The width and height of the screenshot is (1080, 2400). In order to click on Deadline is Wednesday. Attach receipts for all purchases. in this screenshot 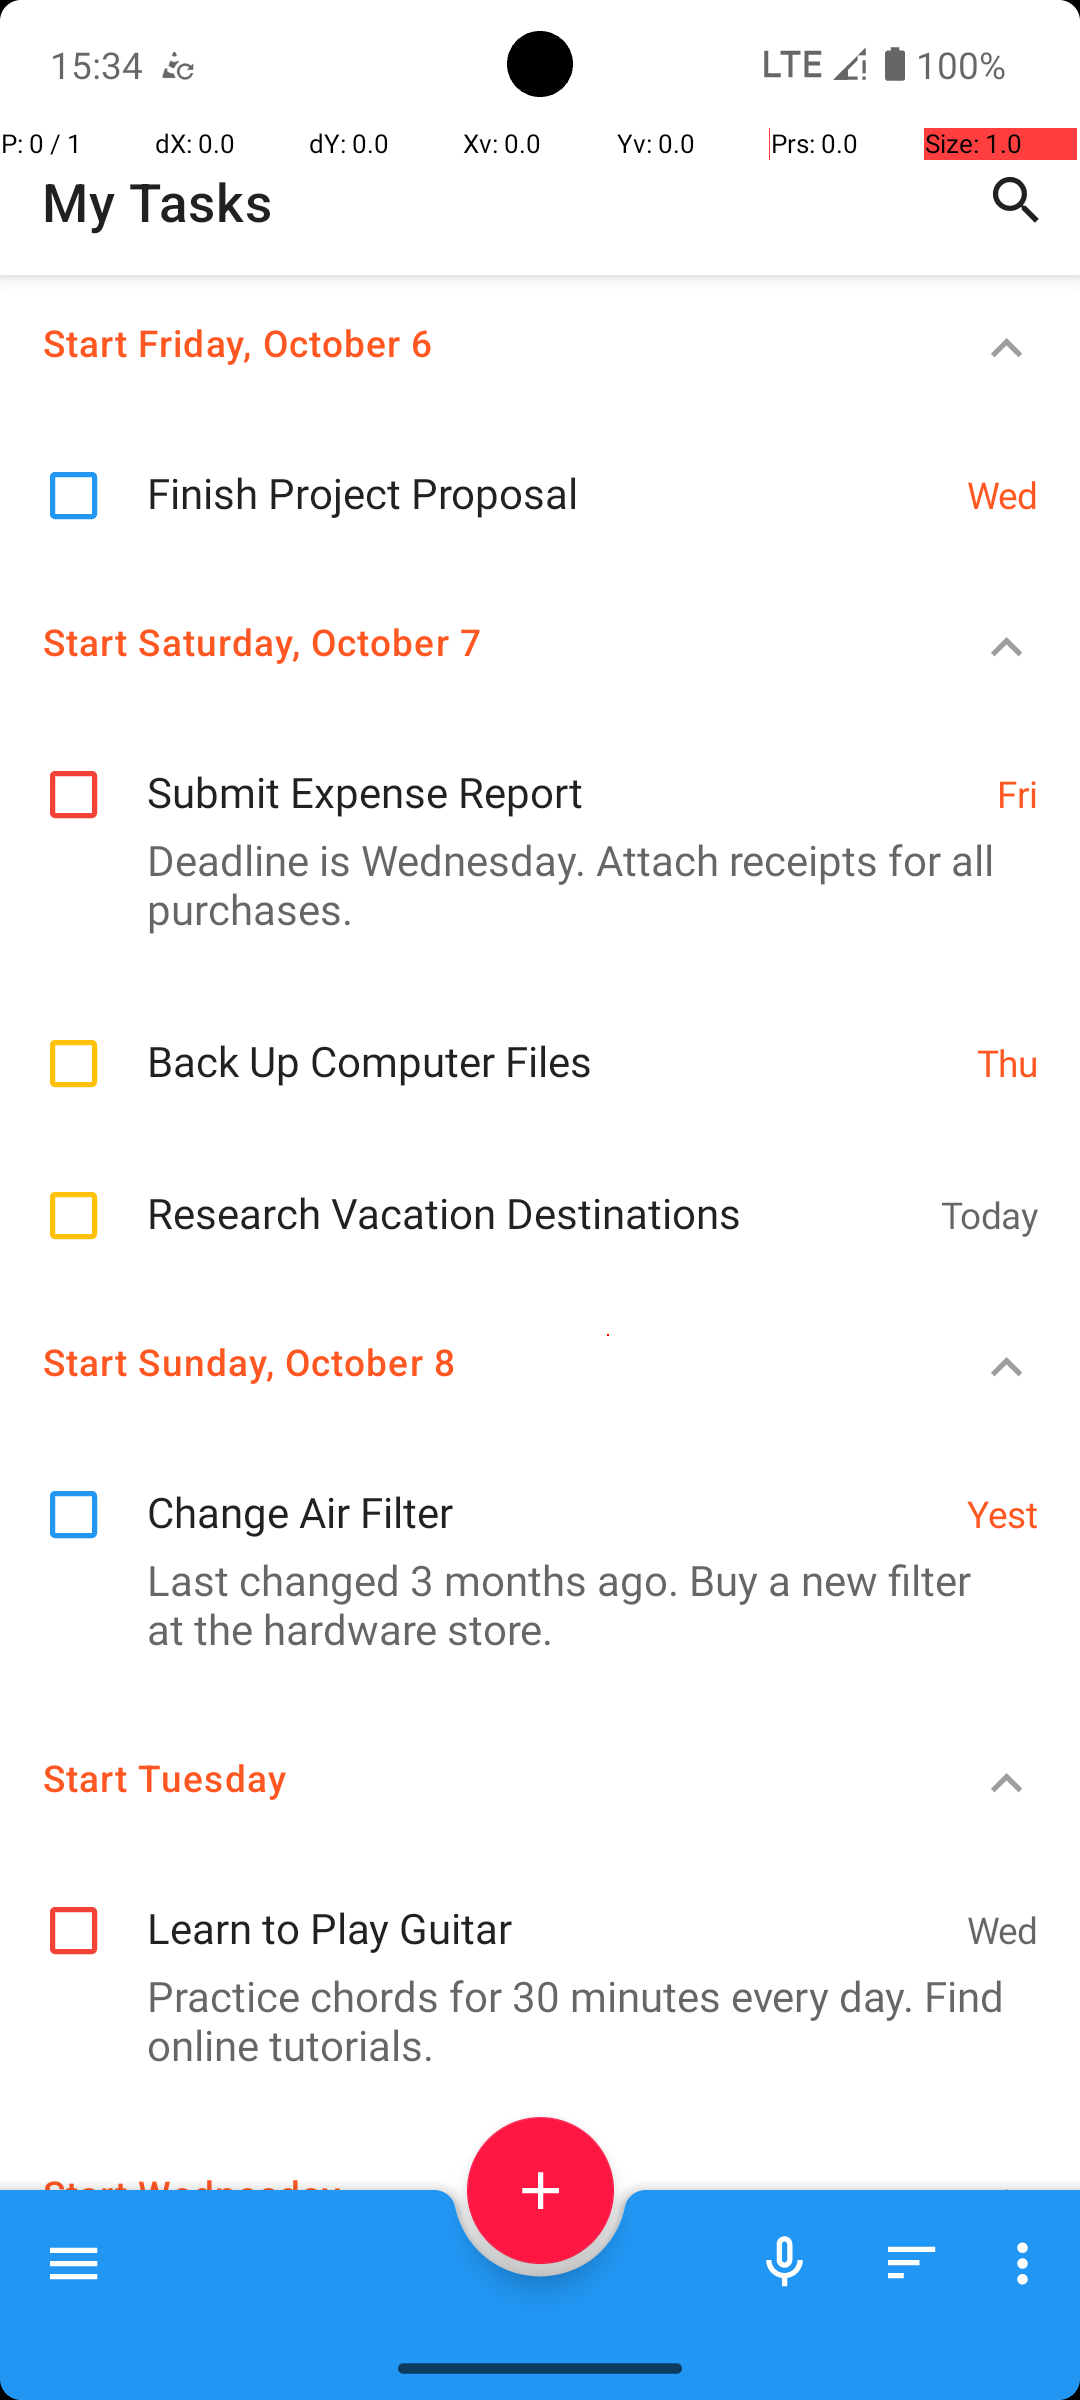, I will do `click(530, 884)`.